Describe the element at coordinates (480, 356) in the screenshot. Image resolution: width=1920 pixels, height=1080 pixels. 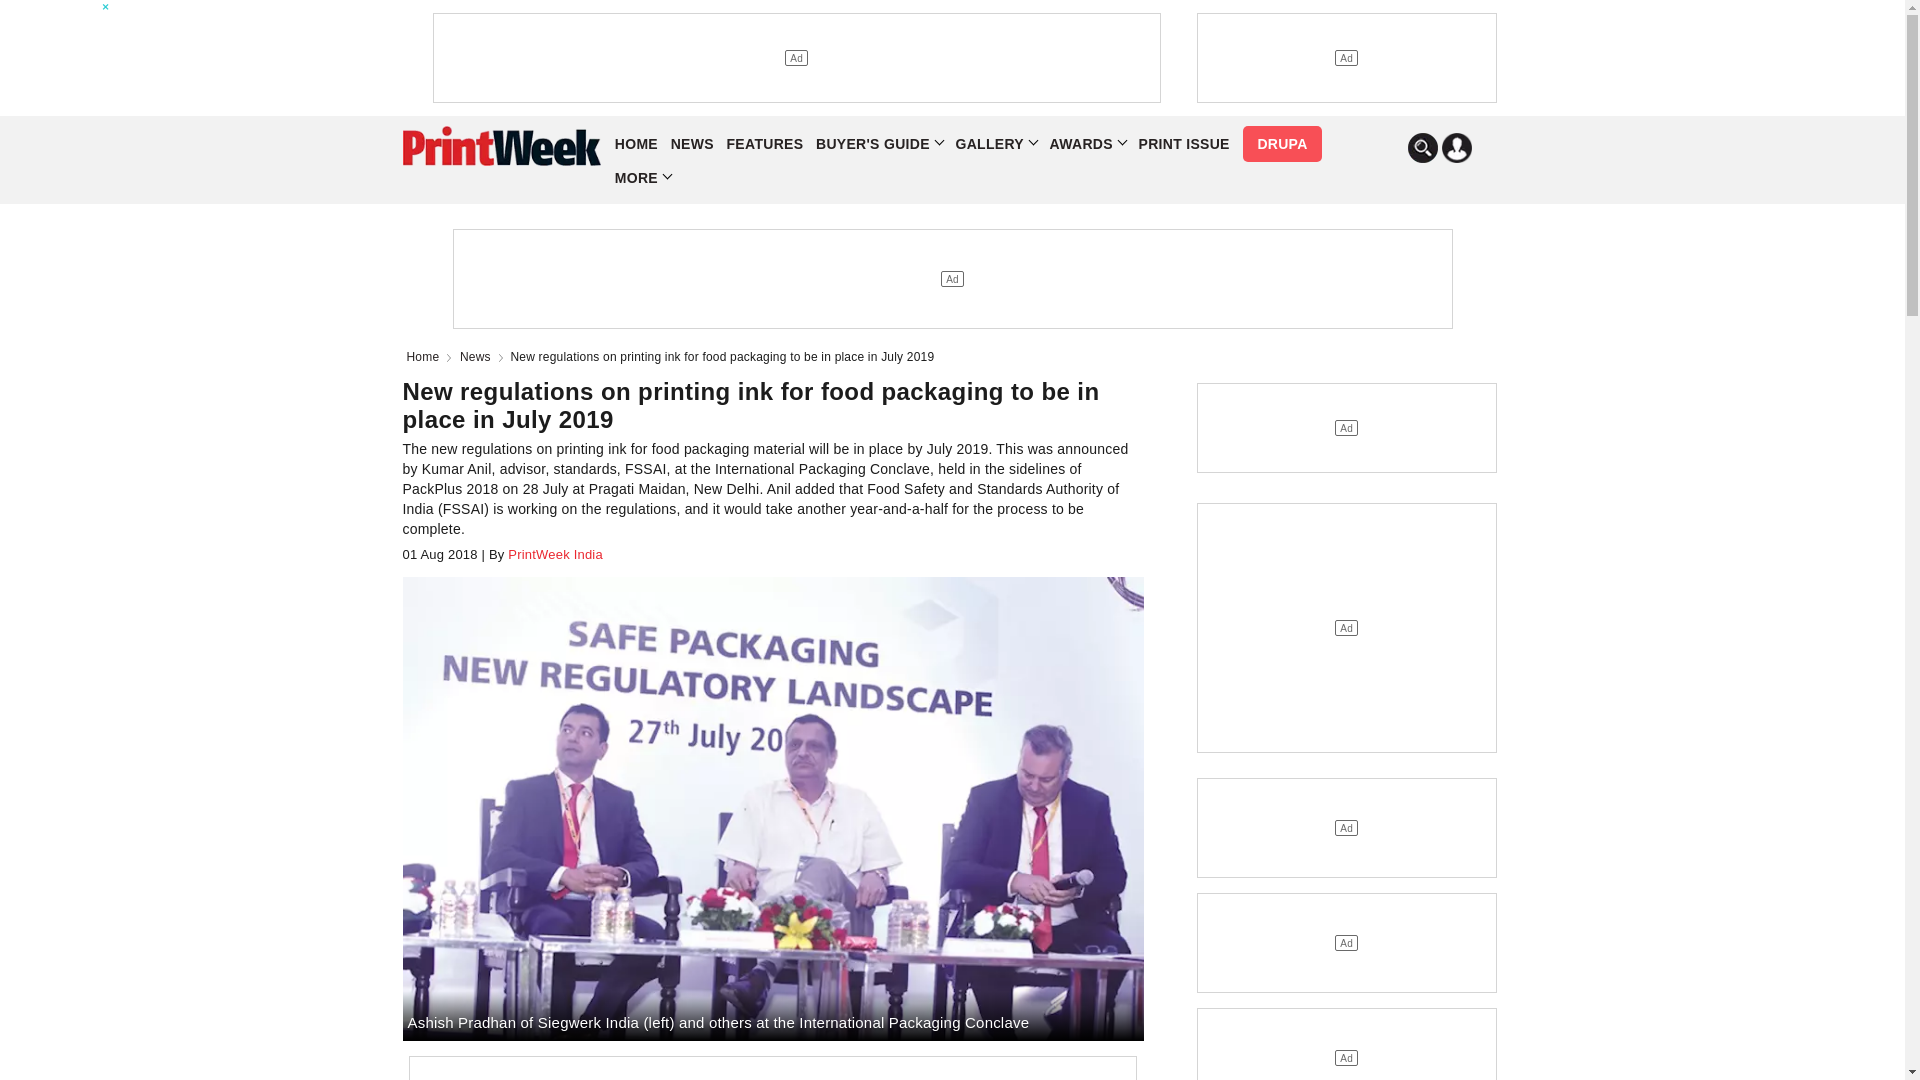
I see `News` at that location.